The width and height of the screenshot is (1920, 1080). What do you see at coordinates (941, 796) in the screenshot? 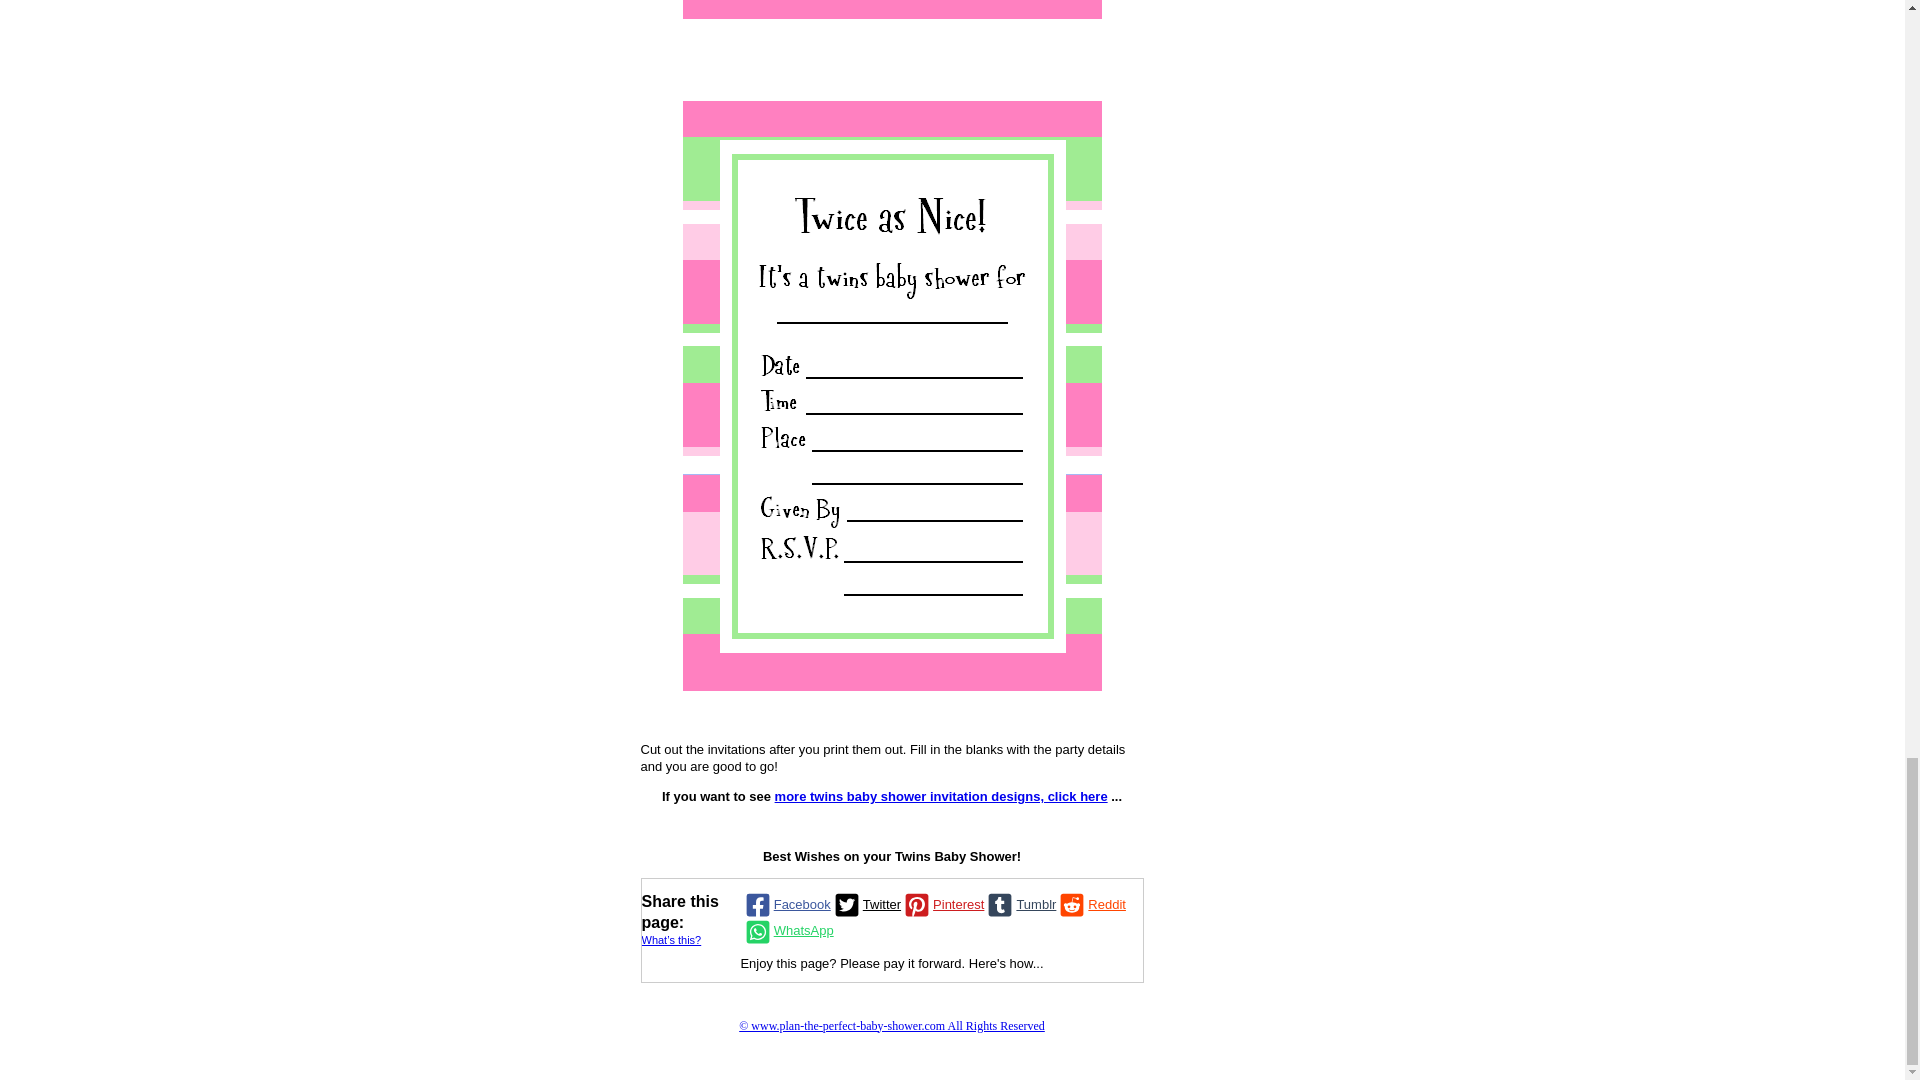
I see `more twins baby shower invitation designs, click here` at bounding box center [941, 796].